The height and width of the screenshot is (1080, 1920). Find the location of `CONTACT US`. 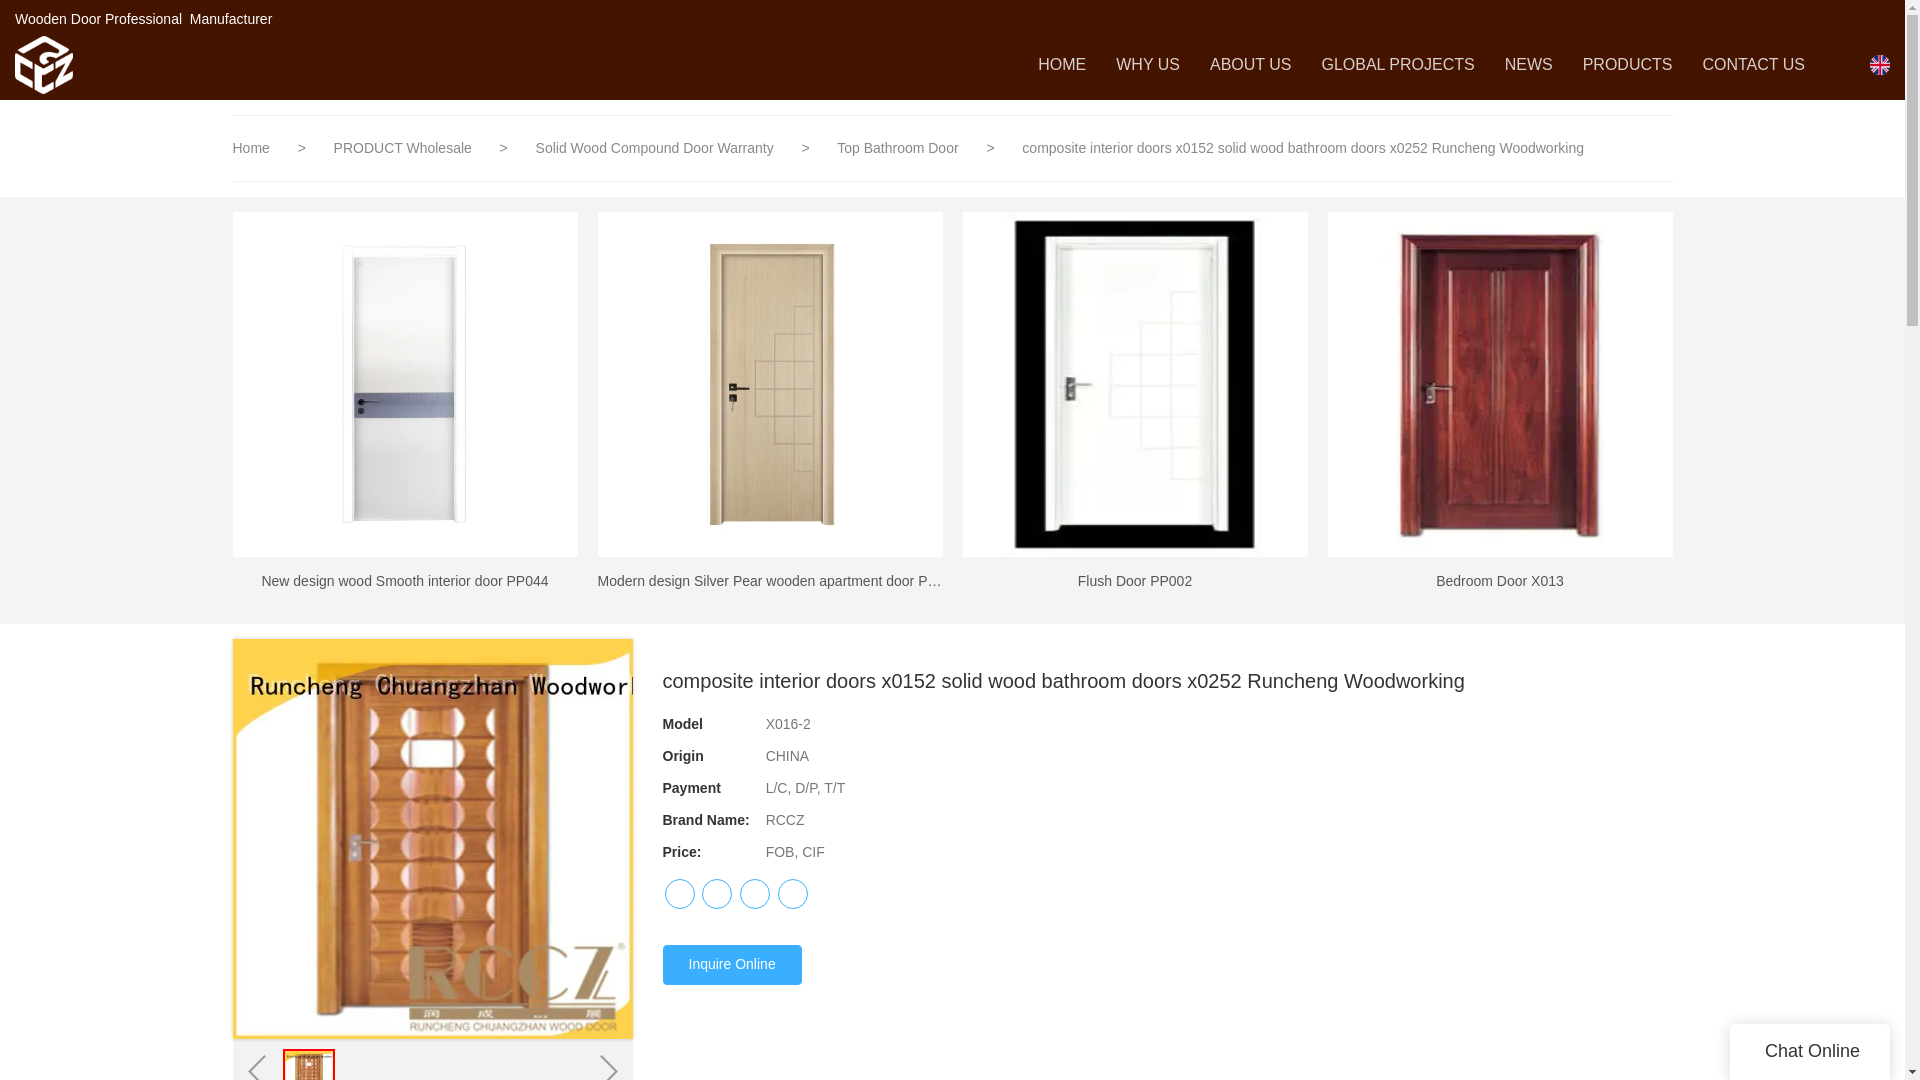

CONTACT US is located at coordinates (1752, 65).